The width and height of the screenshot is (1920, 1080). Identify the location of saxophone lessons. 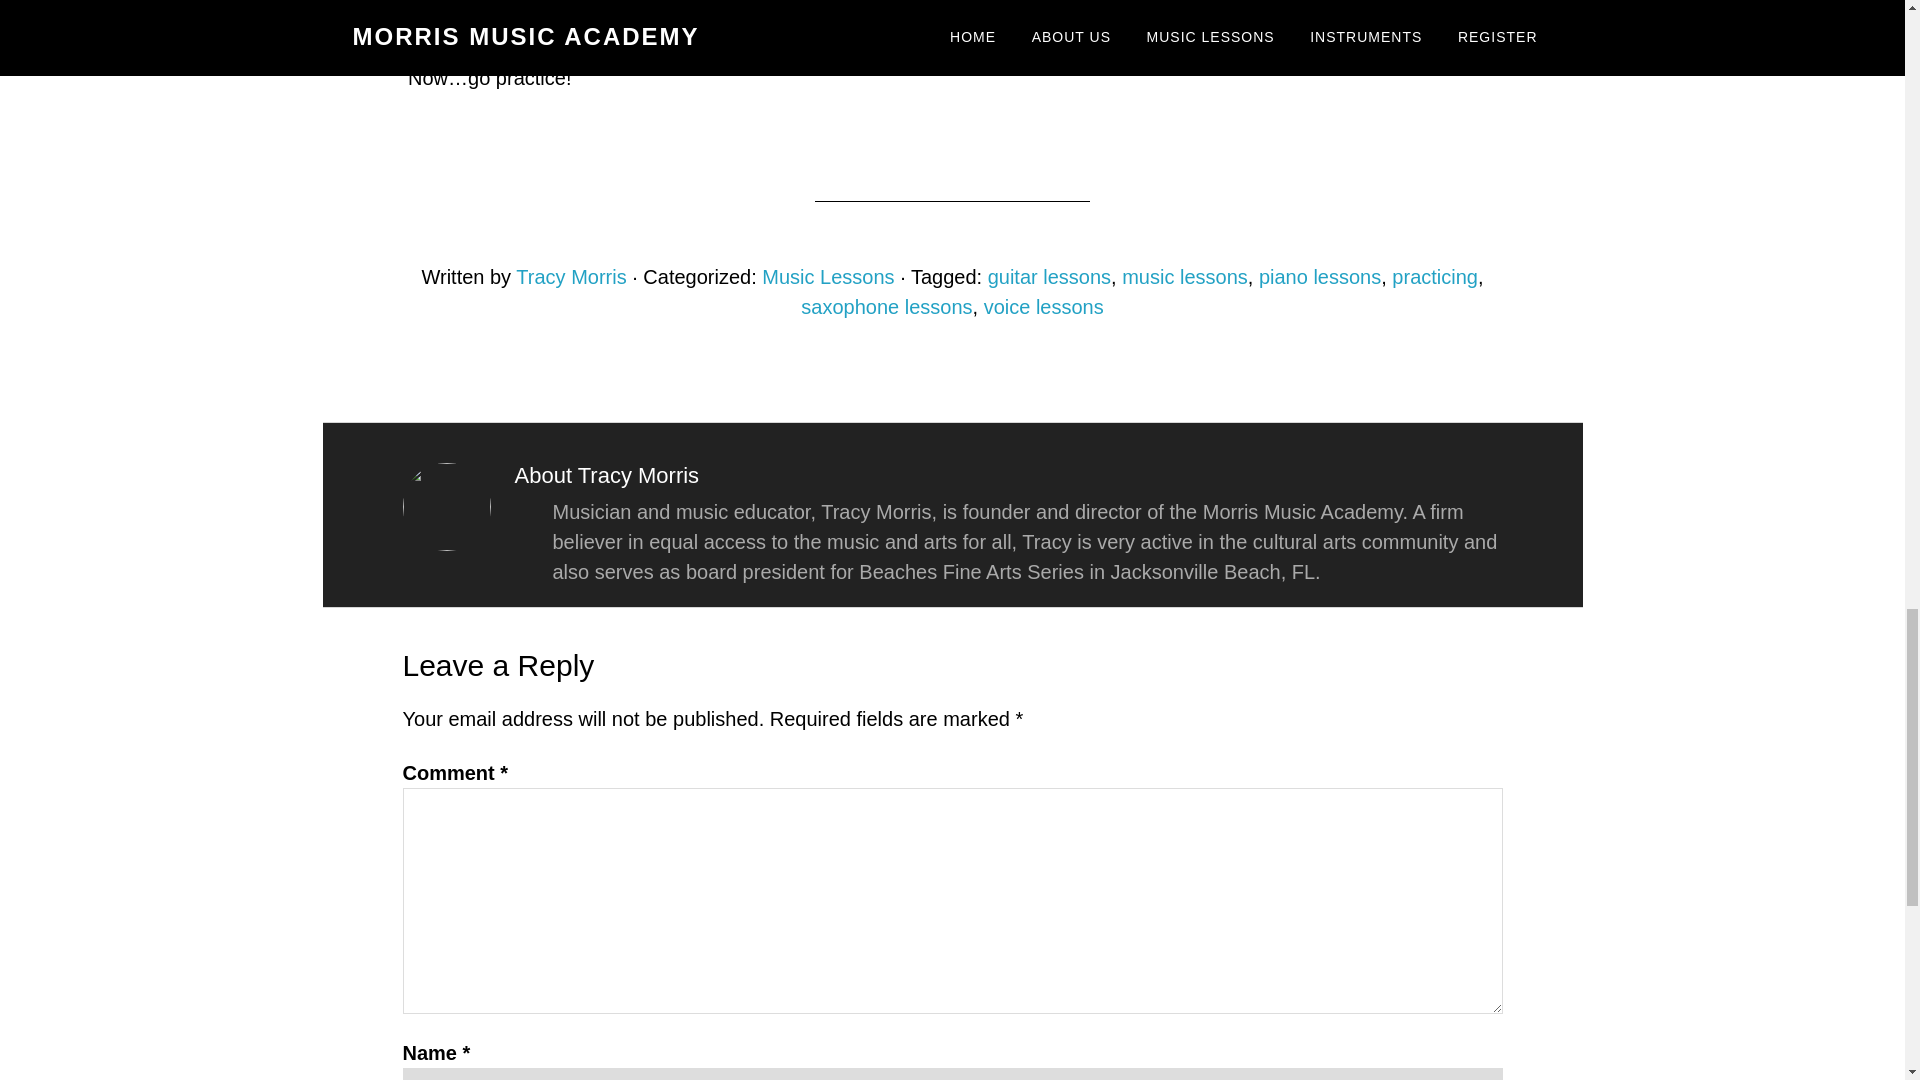
(886, 306).